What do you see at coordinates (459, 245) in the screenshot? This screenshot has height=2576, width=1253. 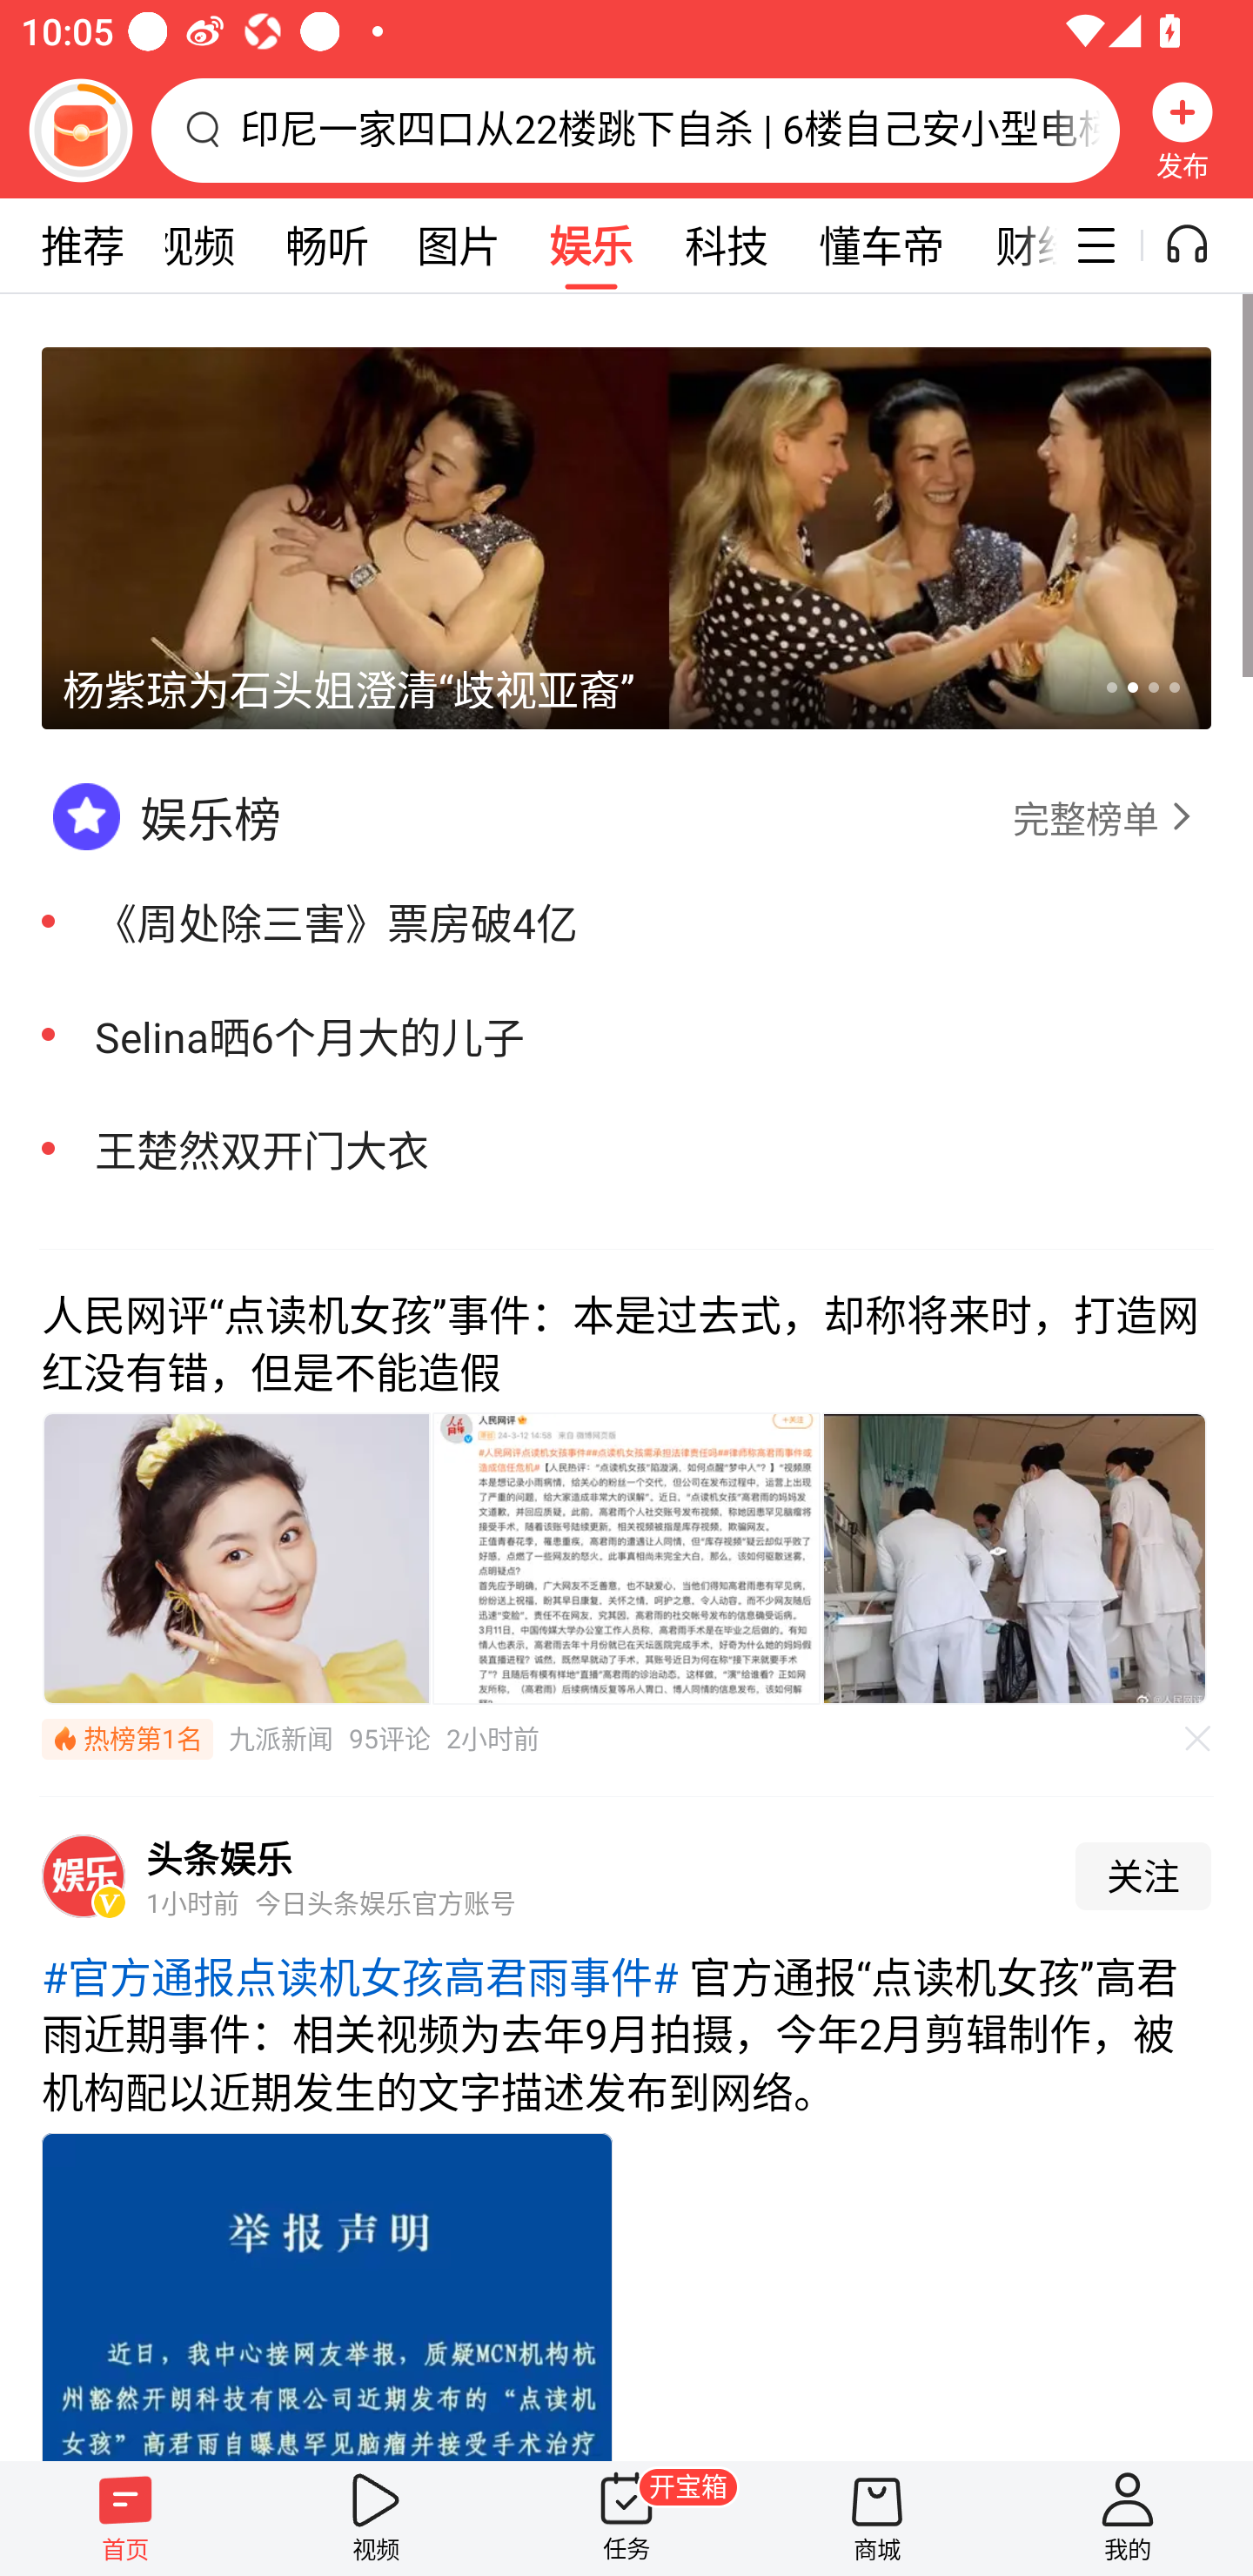 I see `图片` at bounding box center [459, 245].